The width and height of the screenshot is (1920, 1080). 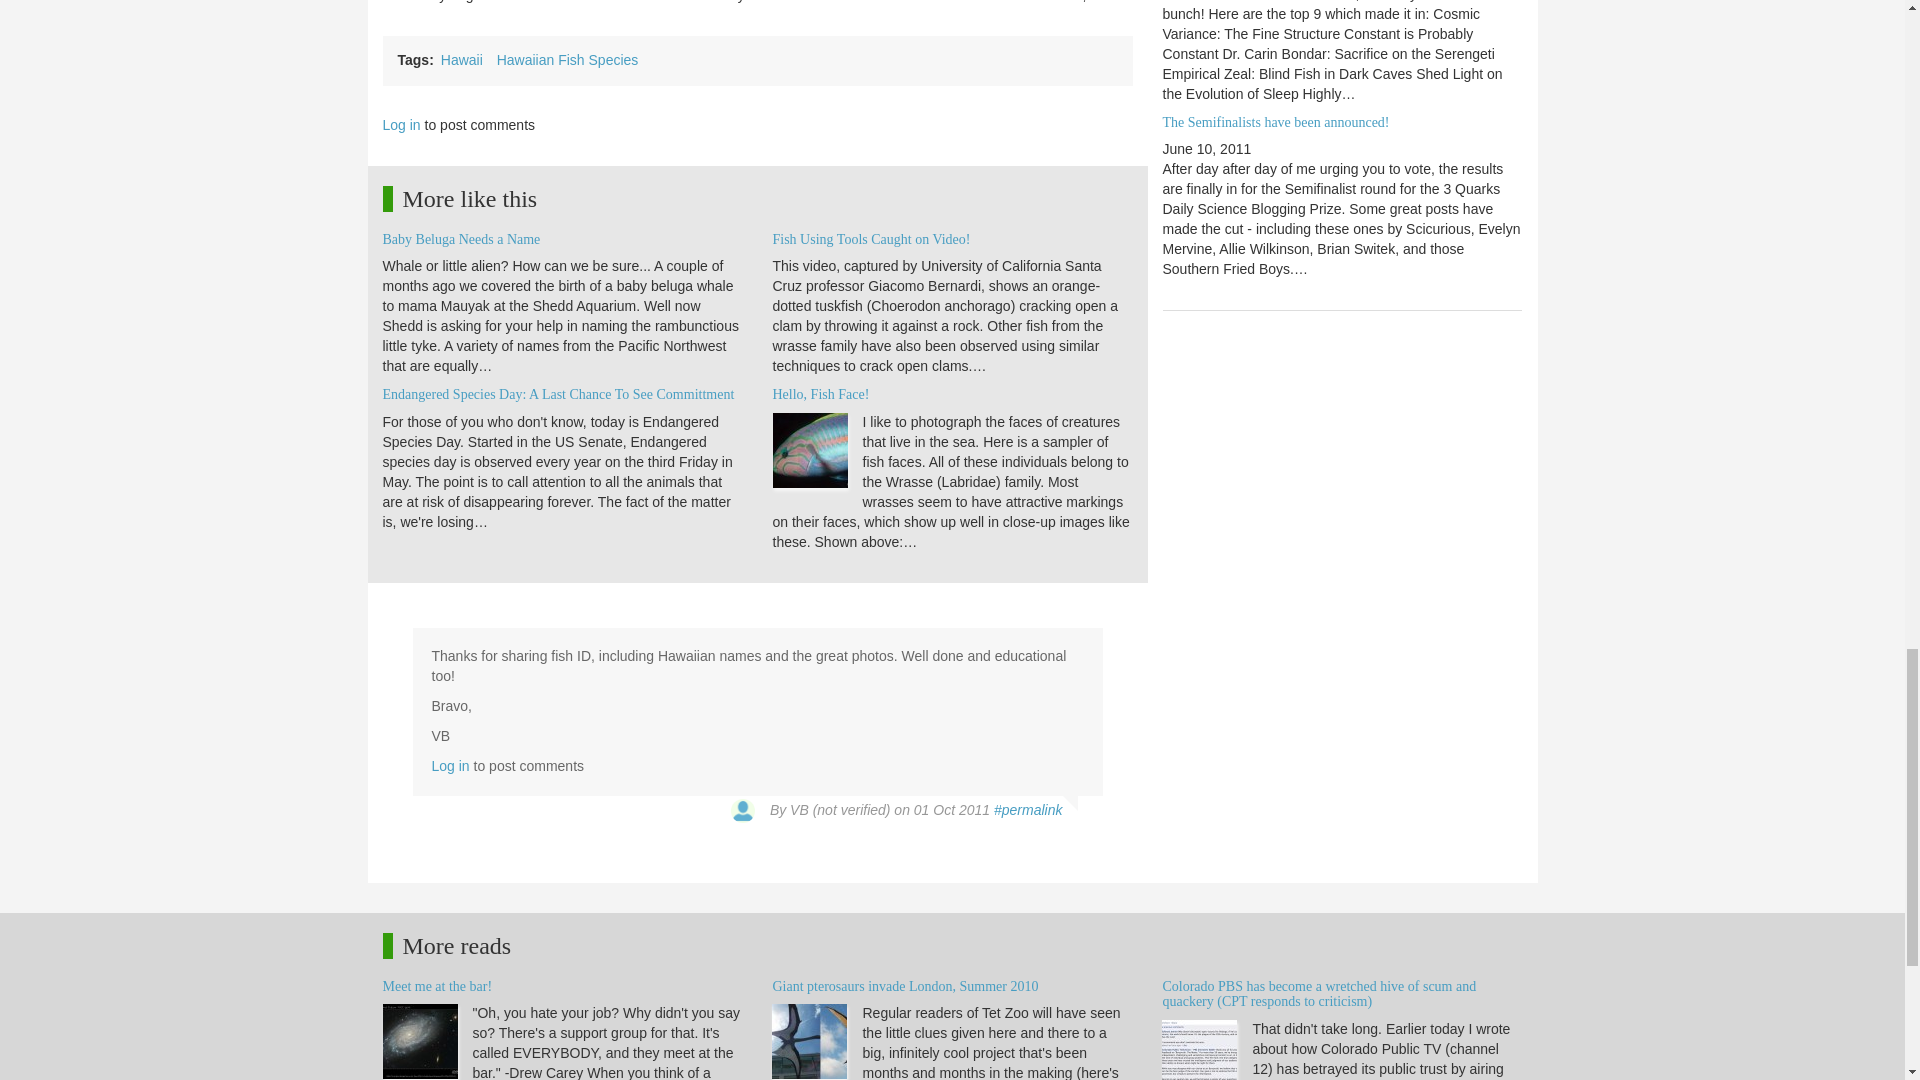 What do you see at coordinates (568, 60) in the screenshot?
I see `Hawaiian Fish Species` at bounding box center [568, 60].